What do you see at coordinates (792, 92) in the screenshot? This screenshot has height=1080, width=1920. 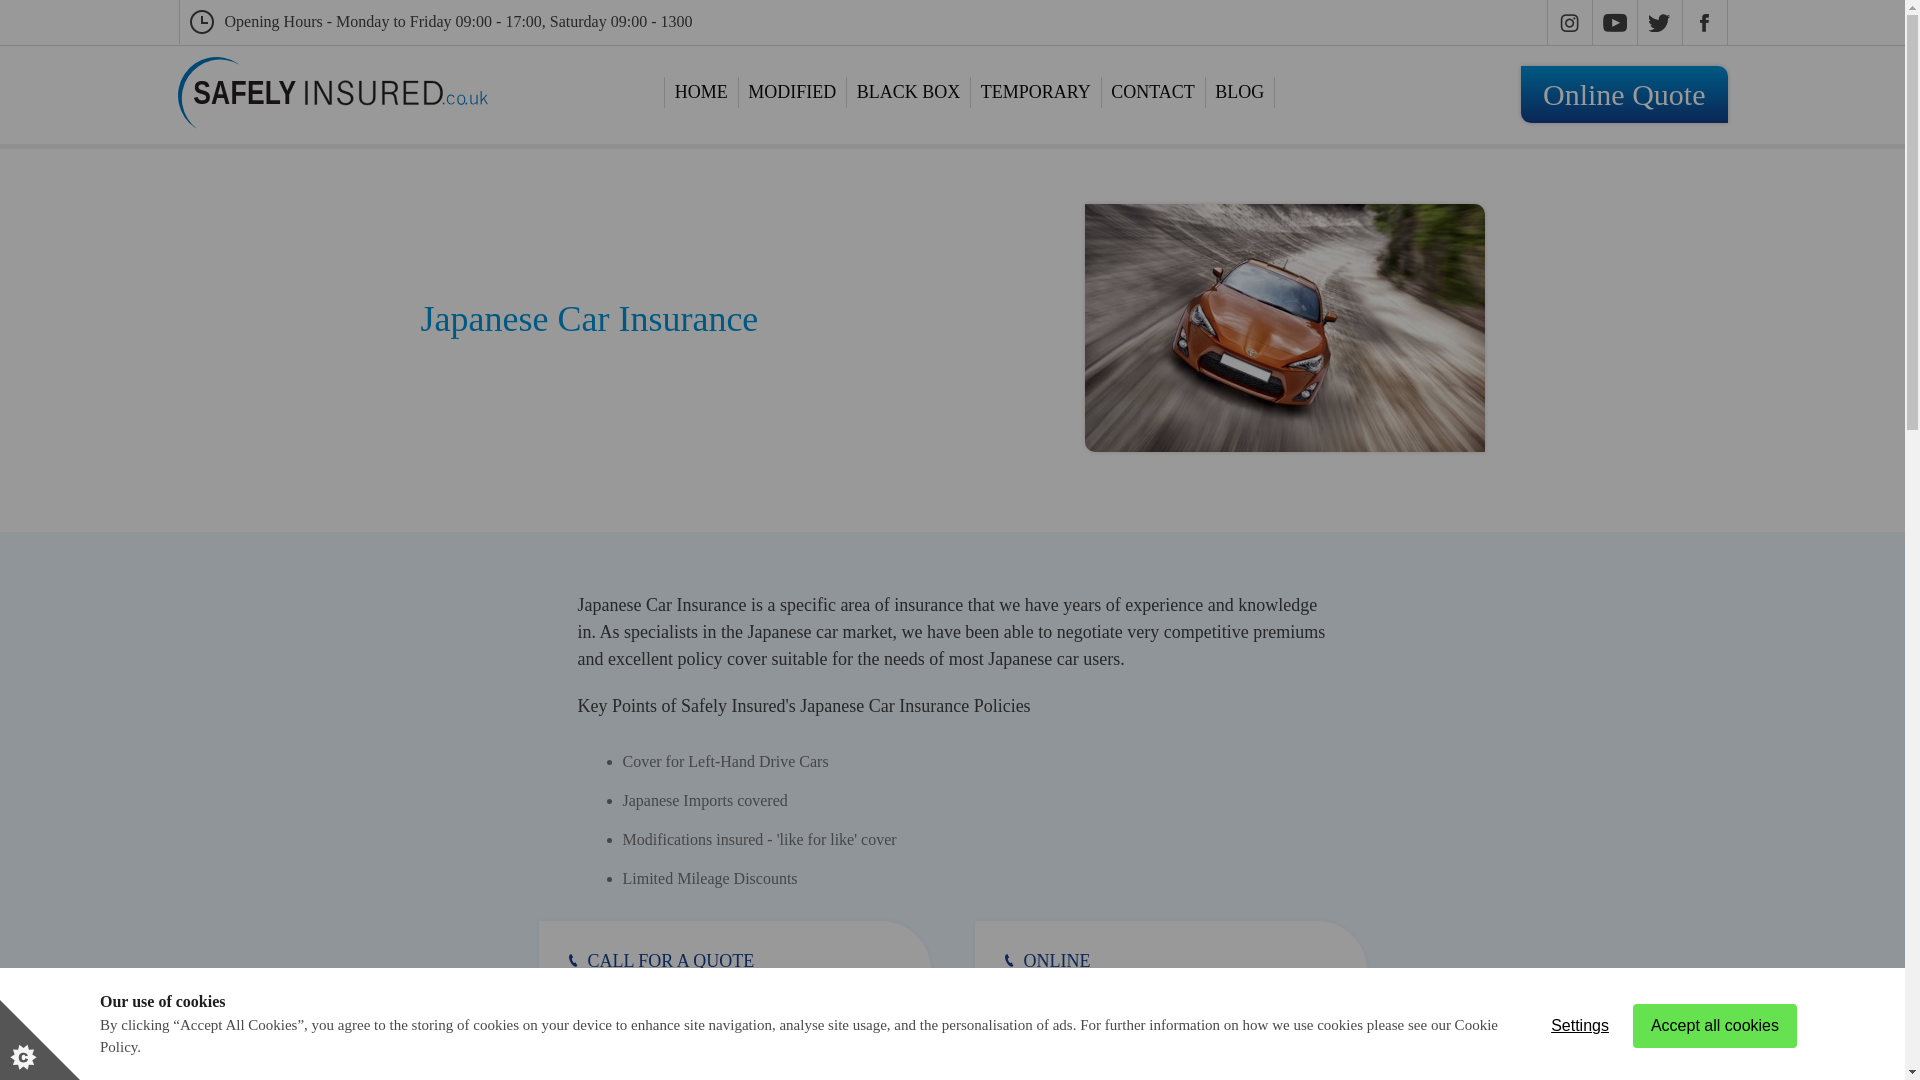 I see `TEMPORARY` at bounding box center [792, 92].